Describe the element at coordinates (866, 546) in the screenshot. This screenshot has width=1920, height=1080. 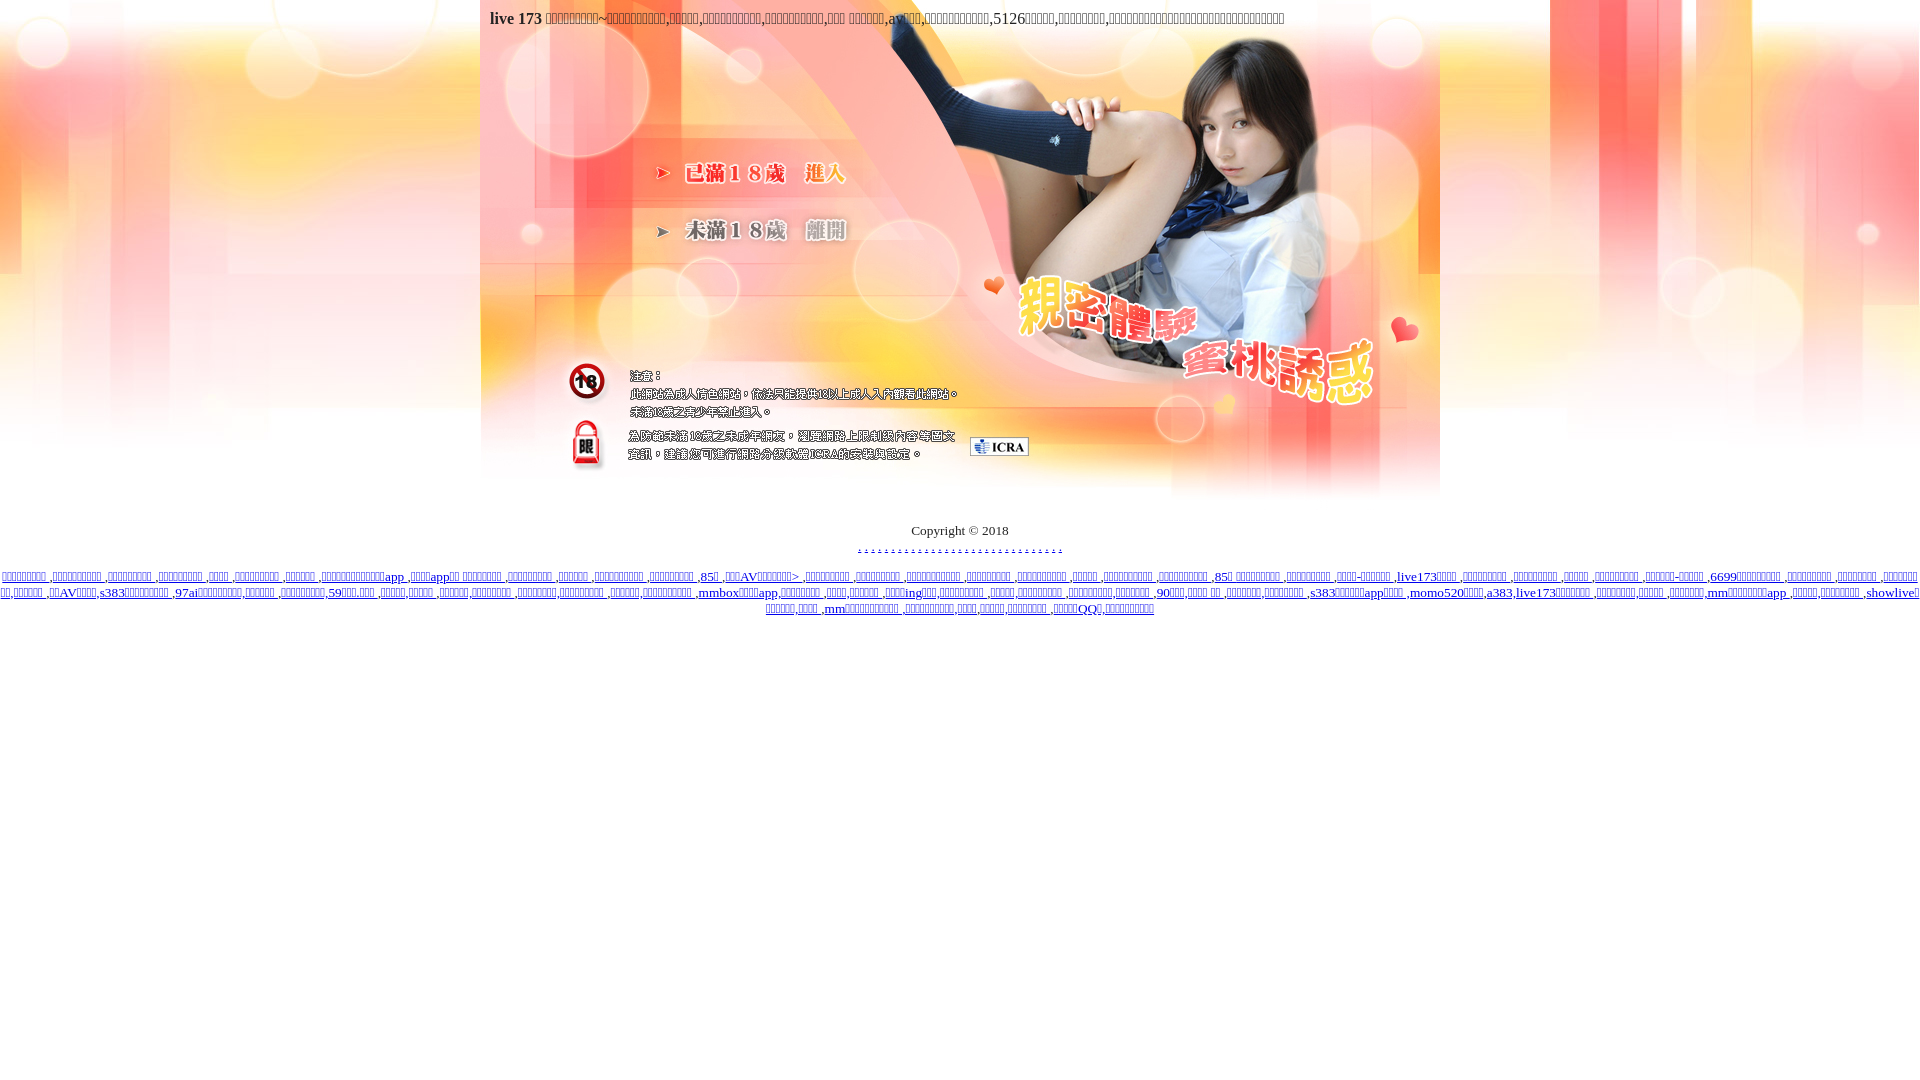
I see `.` at that location.